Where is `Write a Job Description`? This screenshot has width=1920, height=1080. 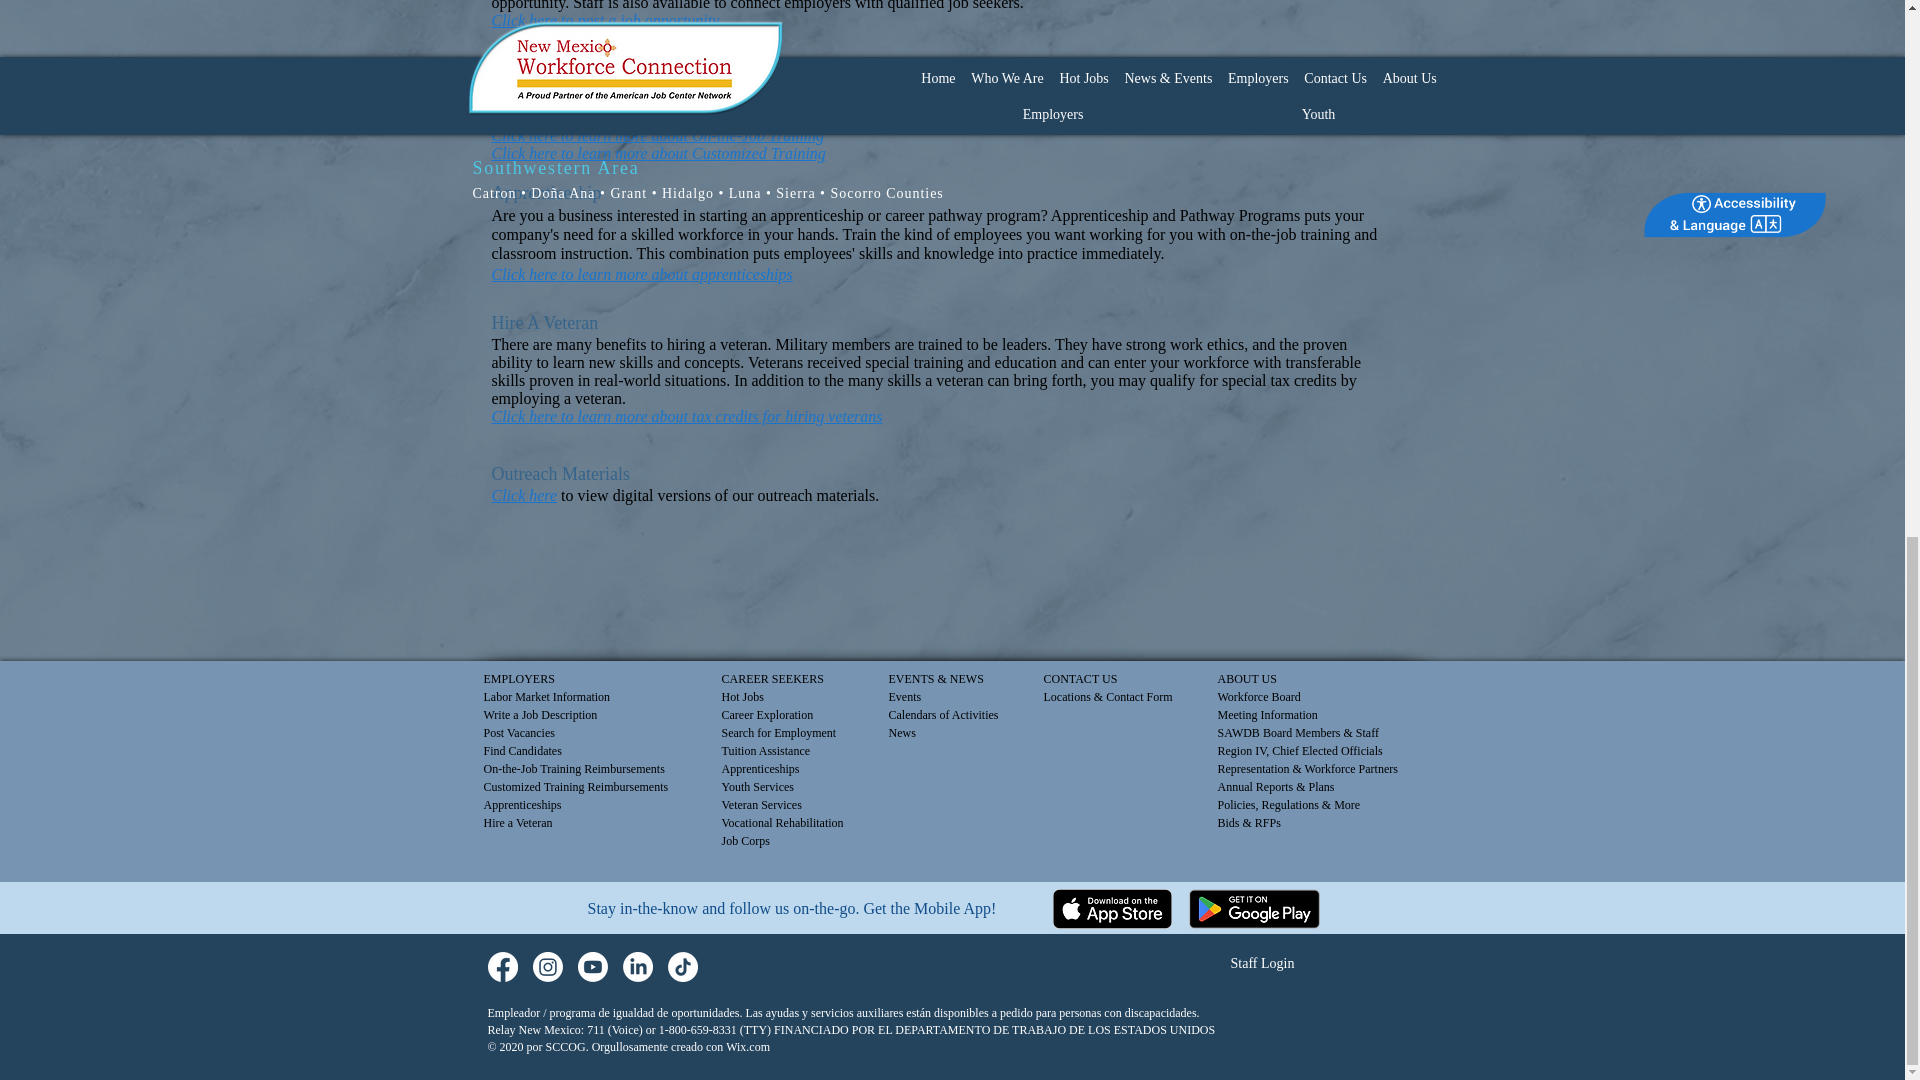 Write a Job Description is located at coordinates (540, 715).